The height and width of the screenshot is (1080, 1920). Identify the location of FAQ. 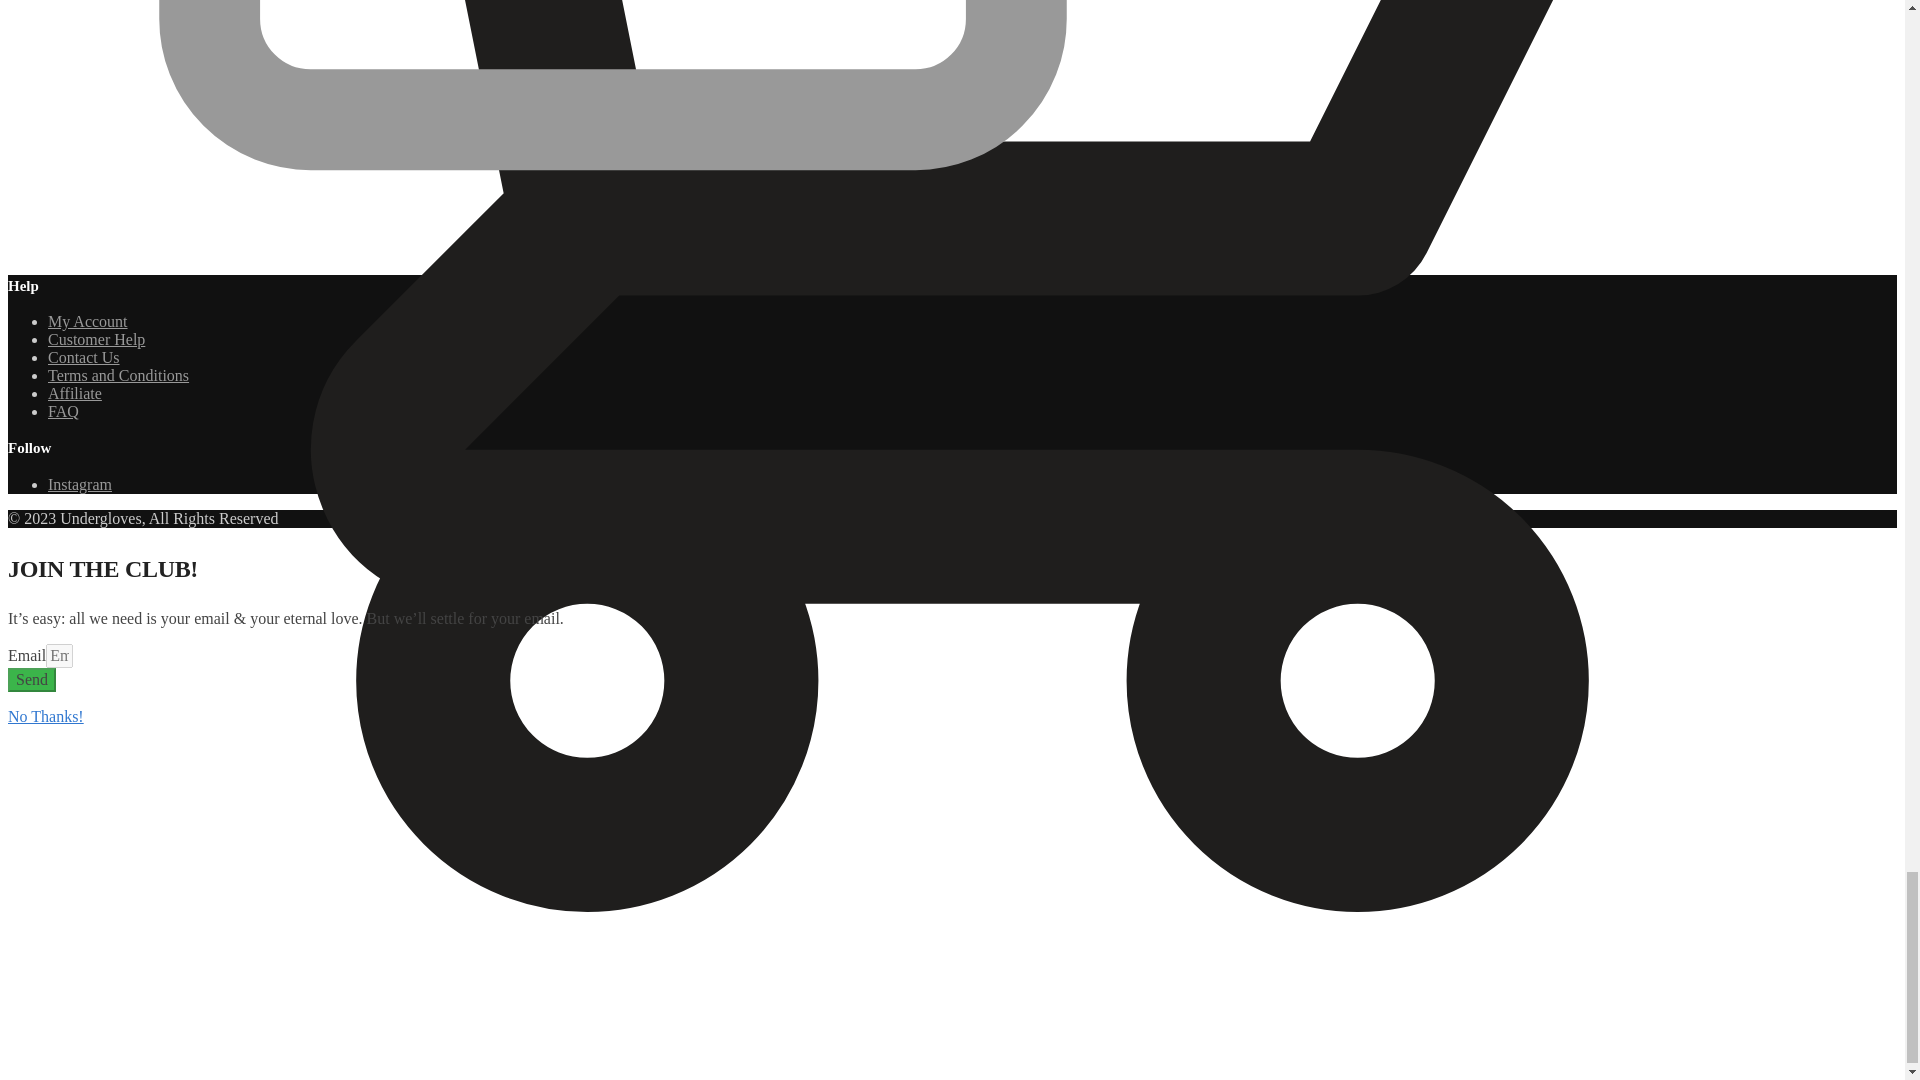
(63, 411).